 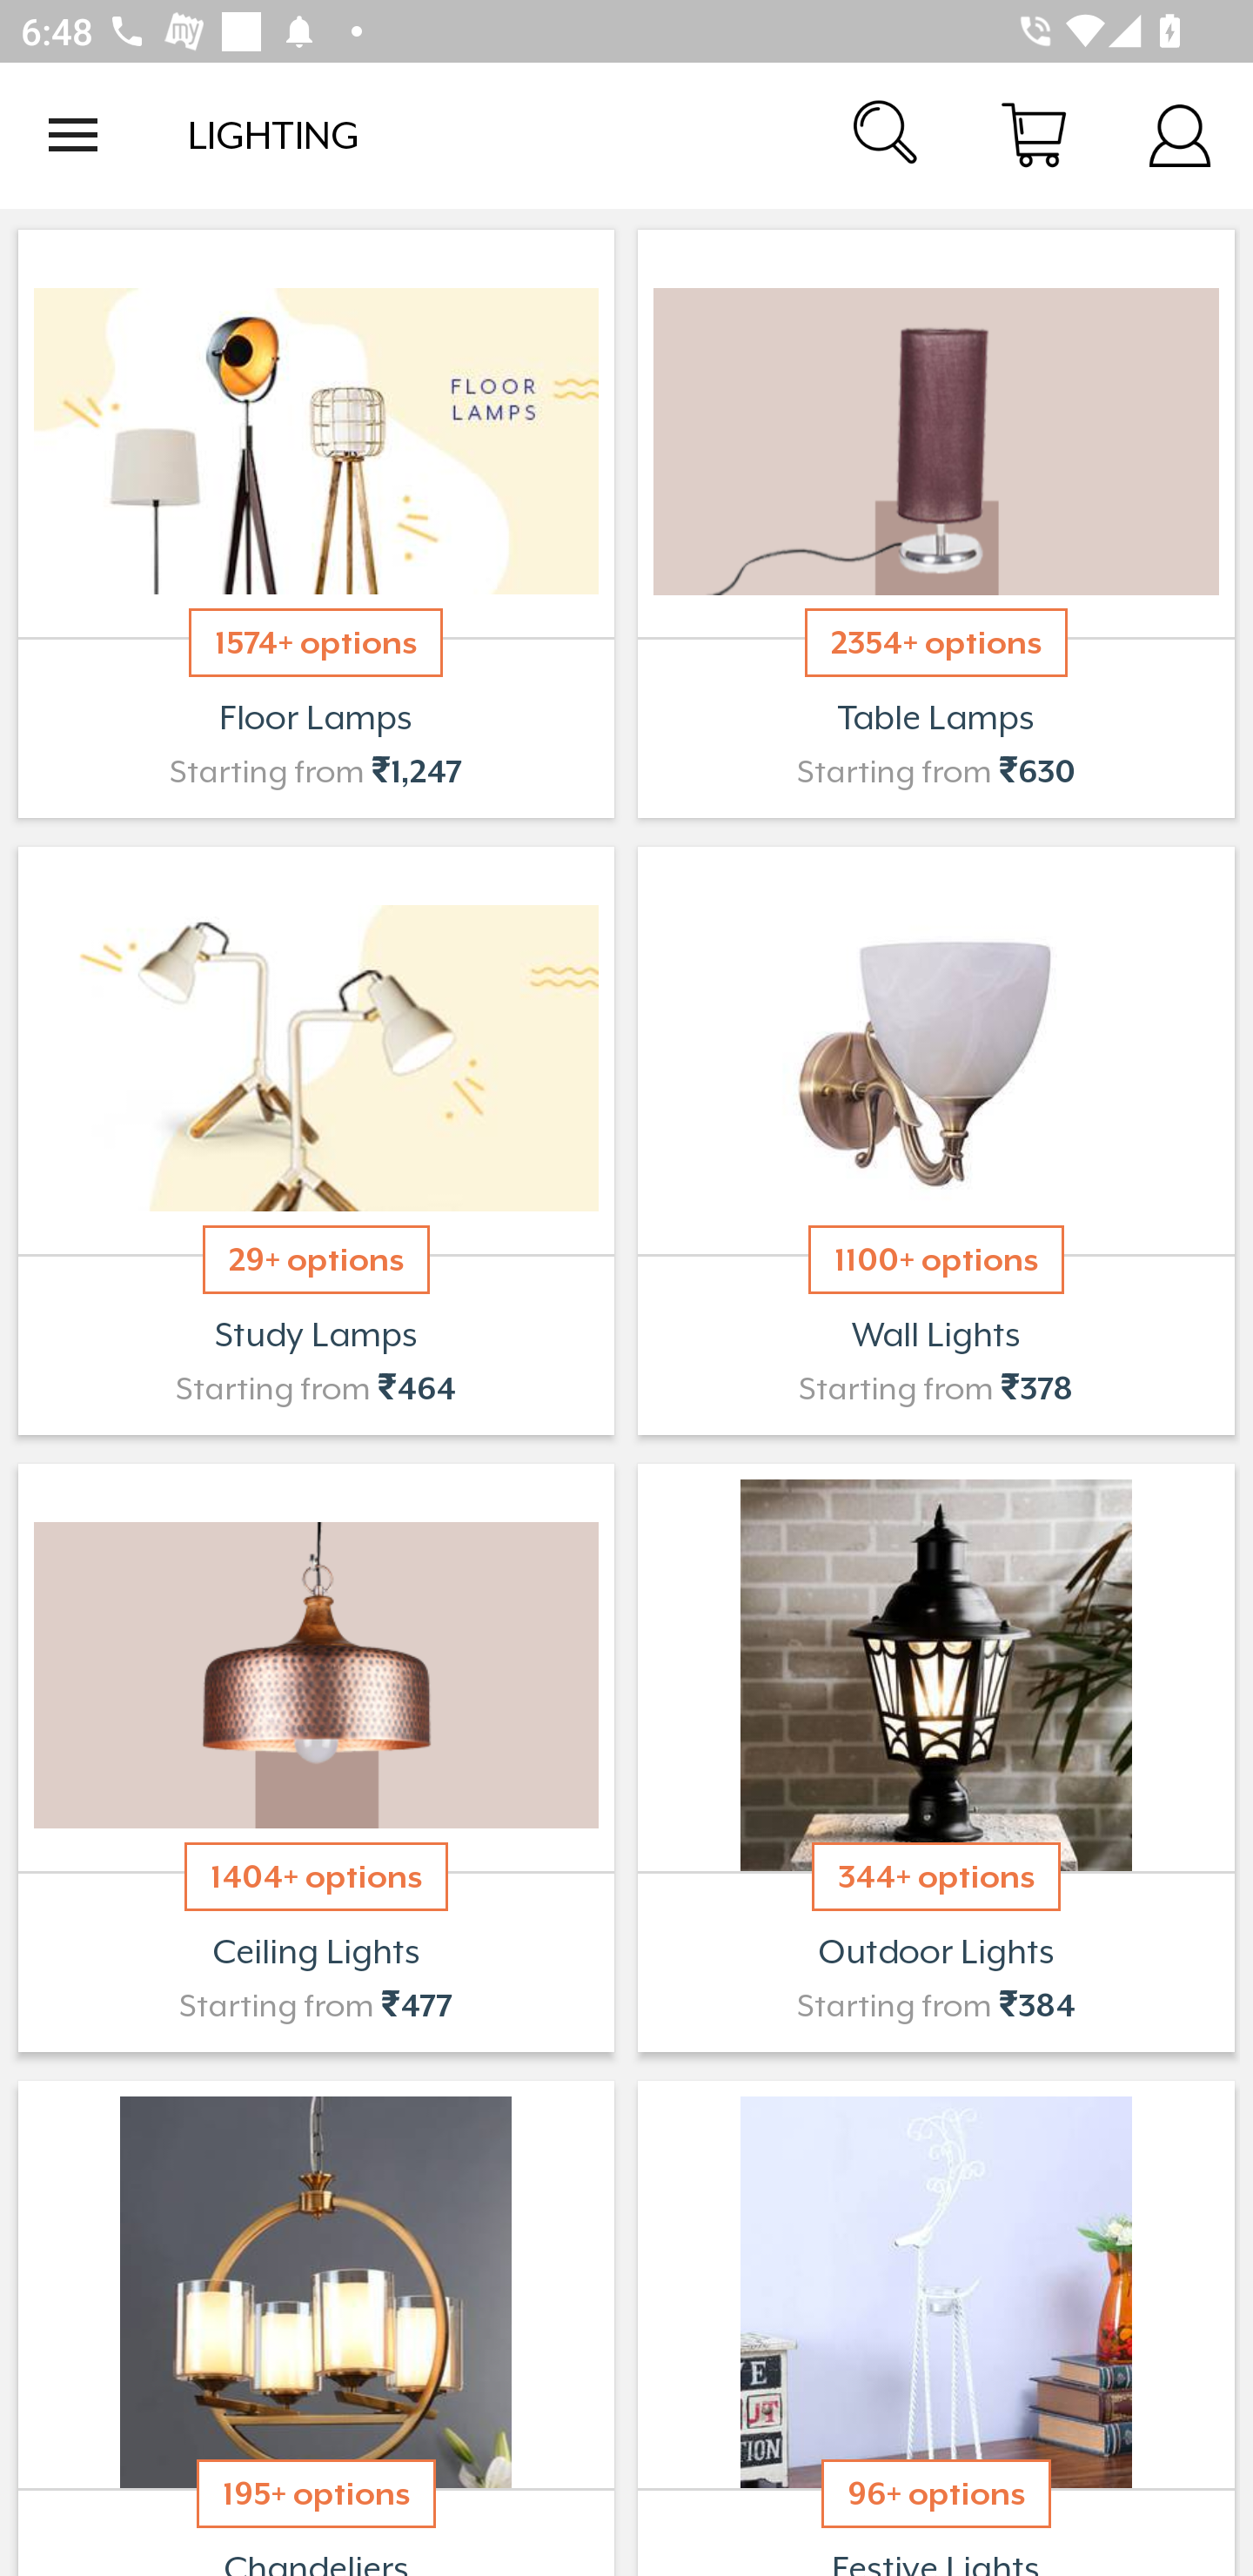 I want to click on 1404+ options Ceiling Lights Starting from  ₹477, so click(x=315, y=1758).